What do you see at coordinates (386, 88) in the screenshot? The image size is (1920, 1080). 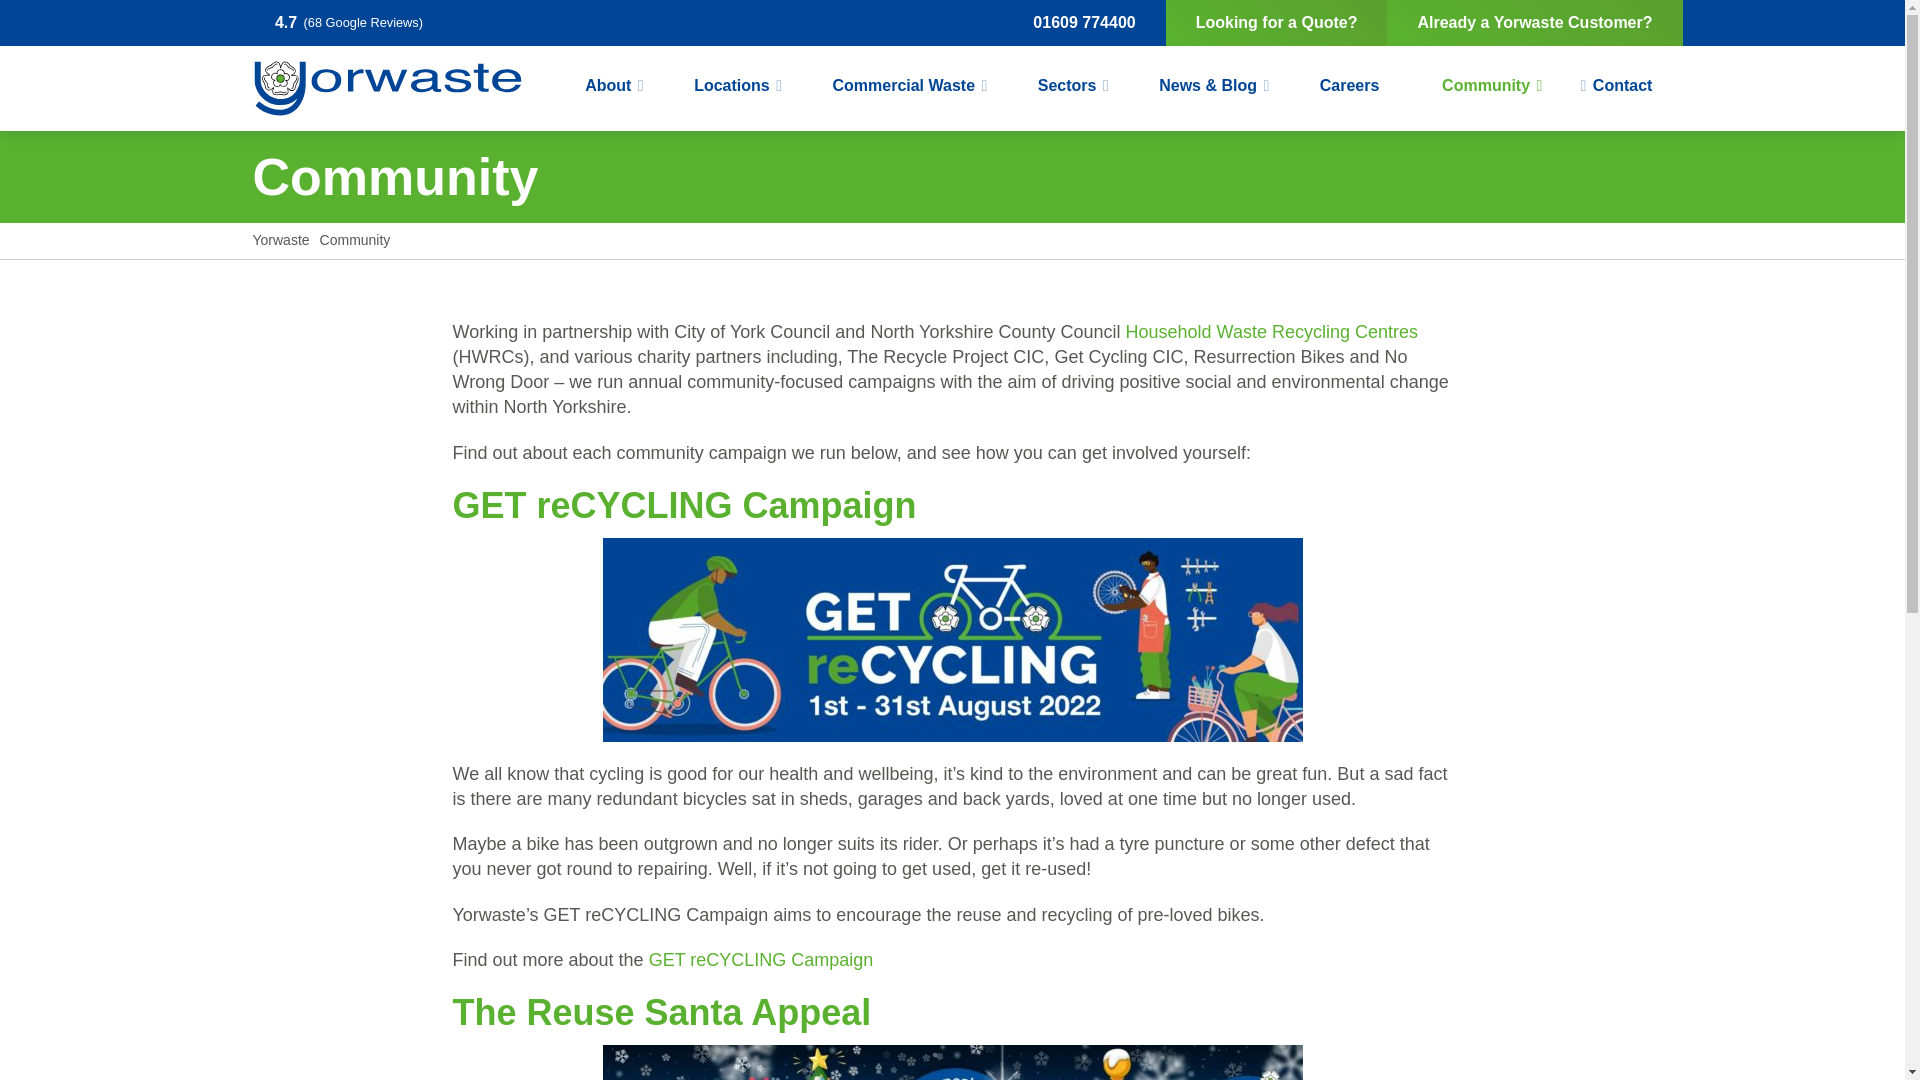 I see `Yorwaste` at bounding box center [386, 88].